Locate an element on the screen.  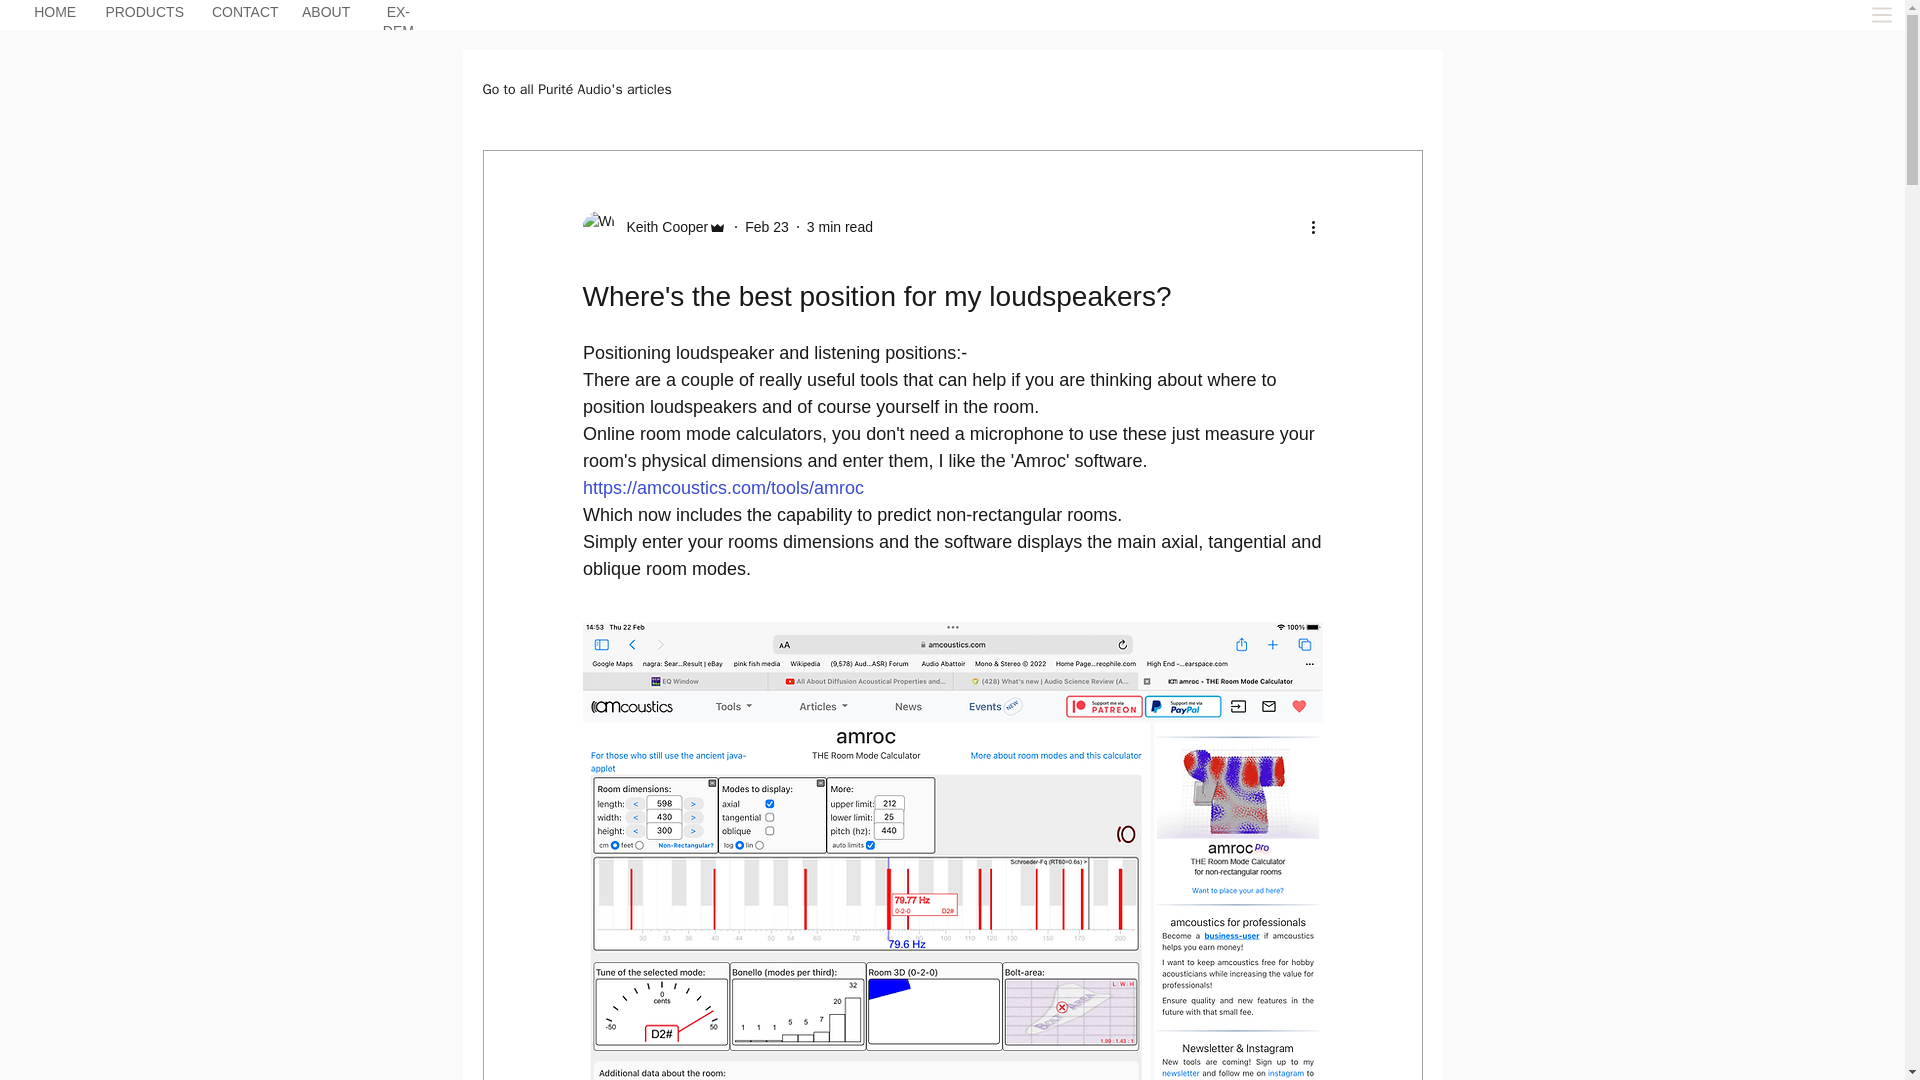
PRODUCTS is located at coordinates (144, 14).